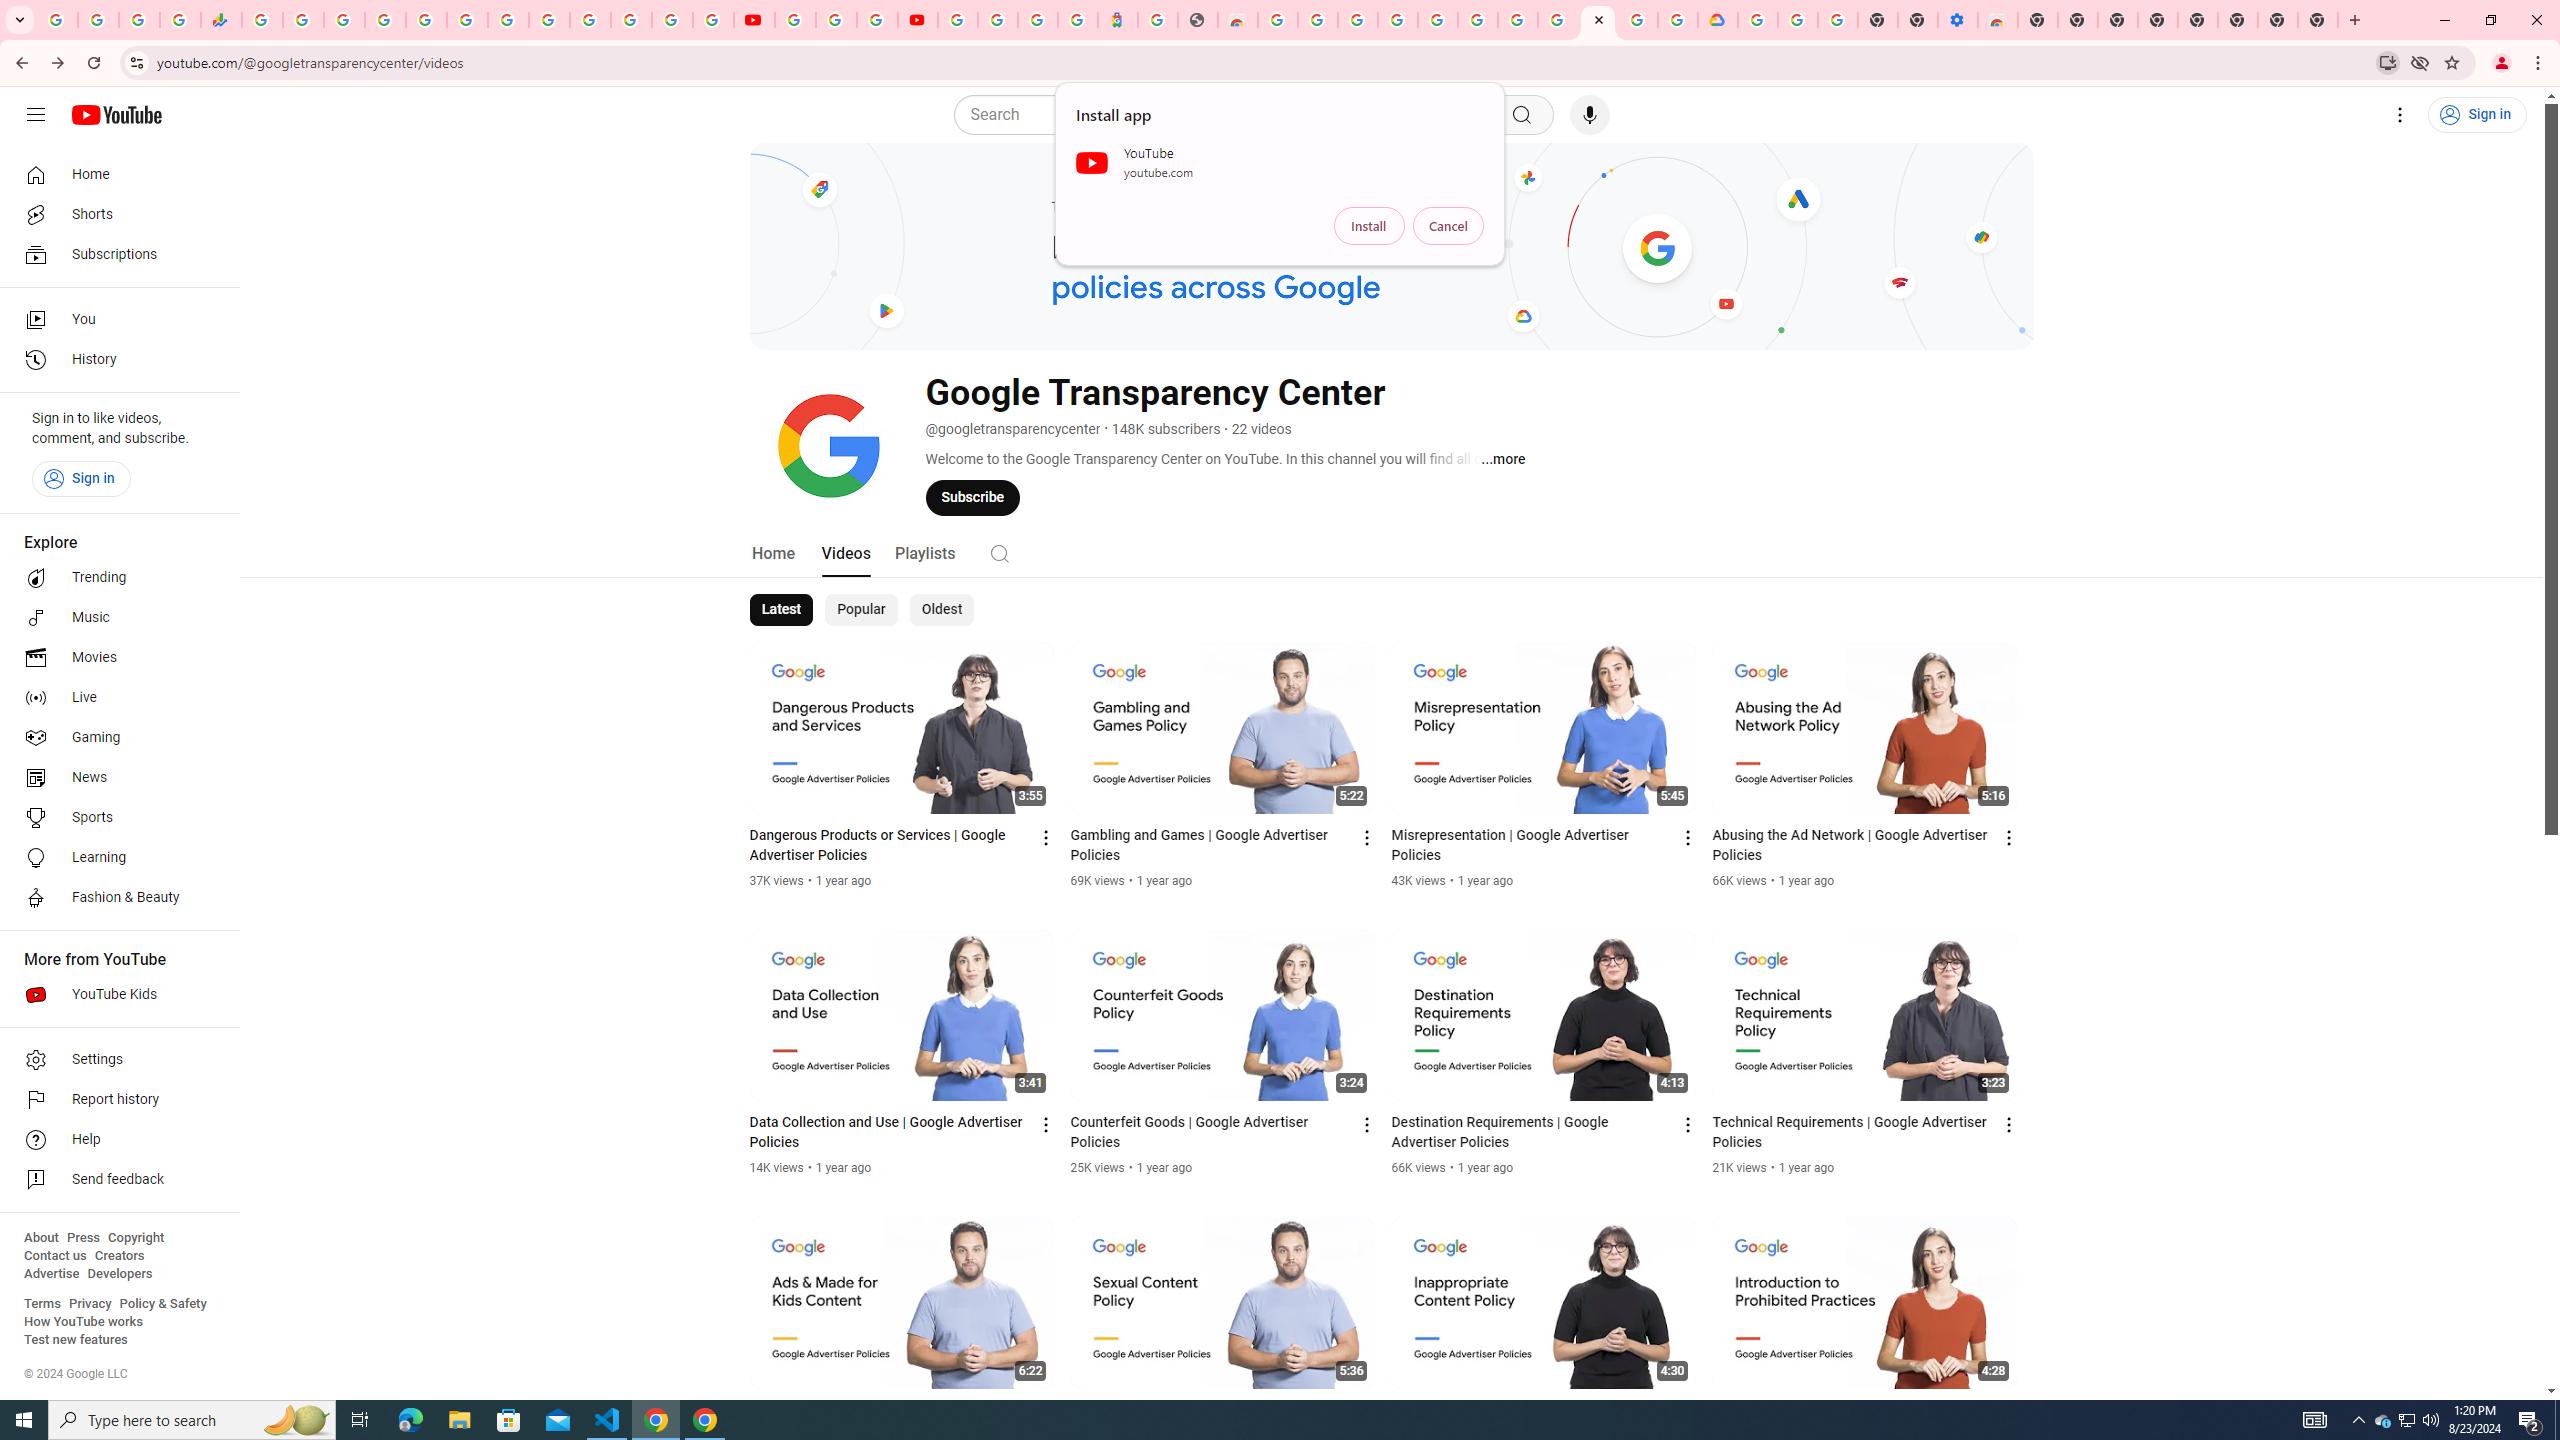 The height and width of the screenshot is (1440, 2560). I want to click on YouTube, so click(548, 20).